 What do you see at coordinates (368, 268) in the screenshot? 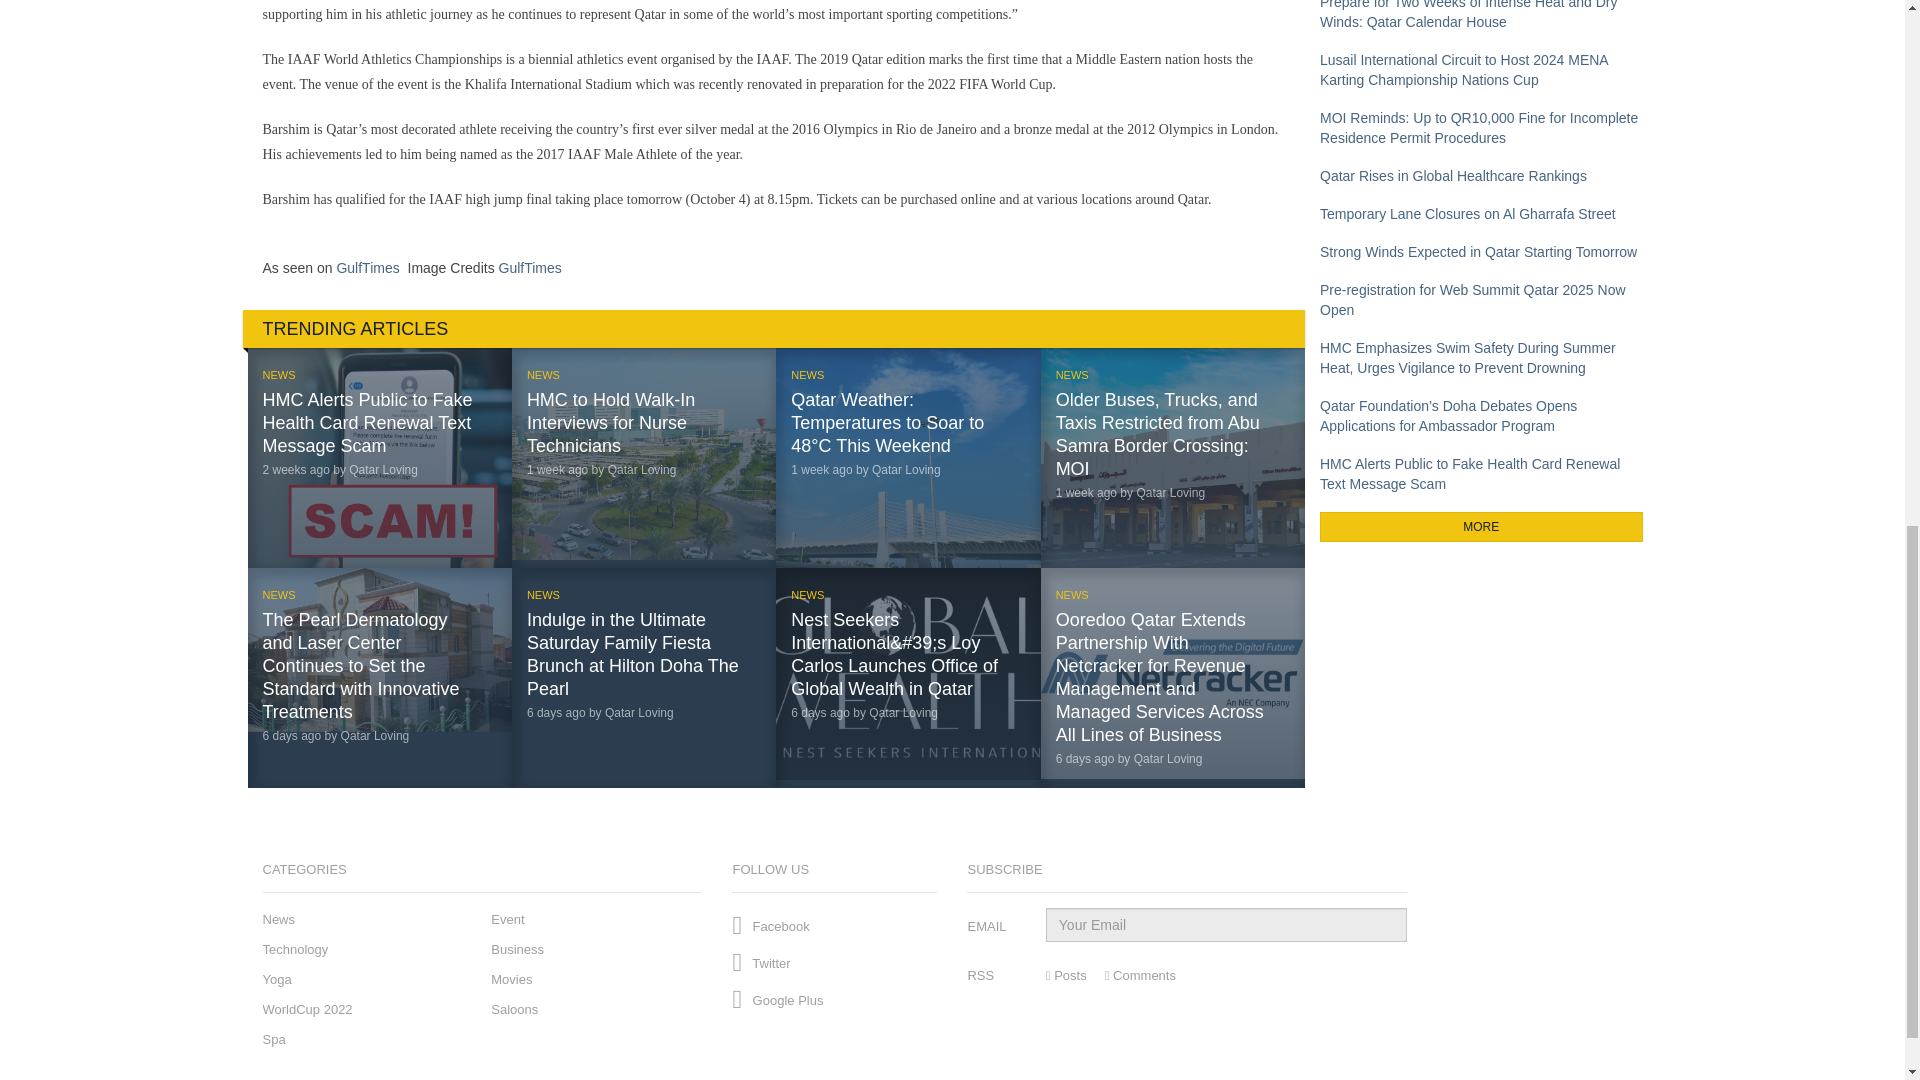
I see `GulfTimes` at bounding box center [368, 268].